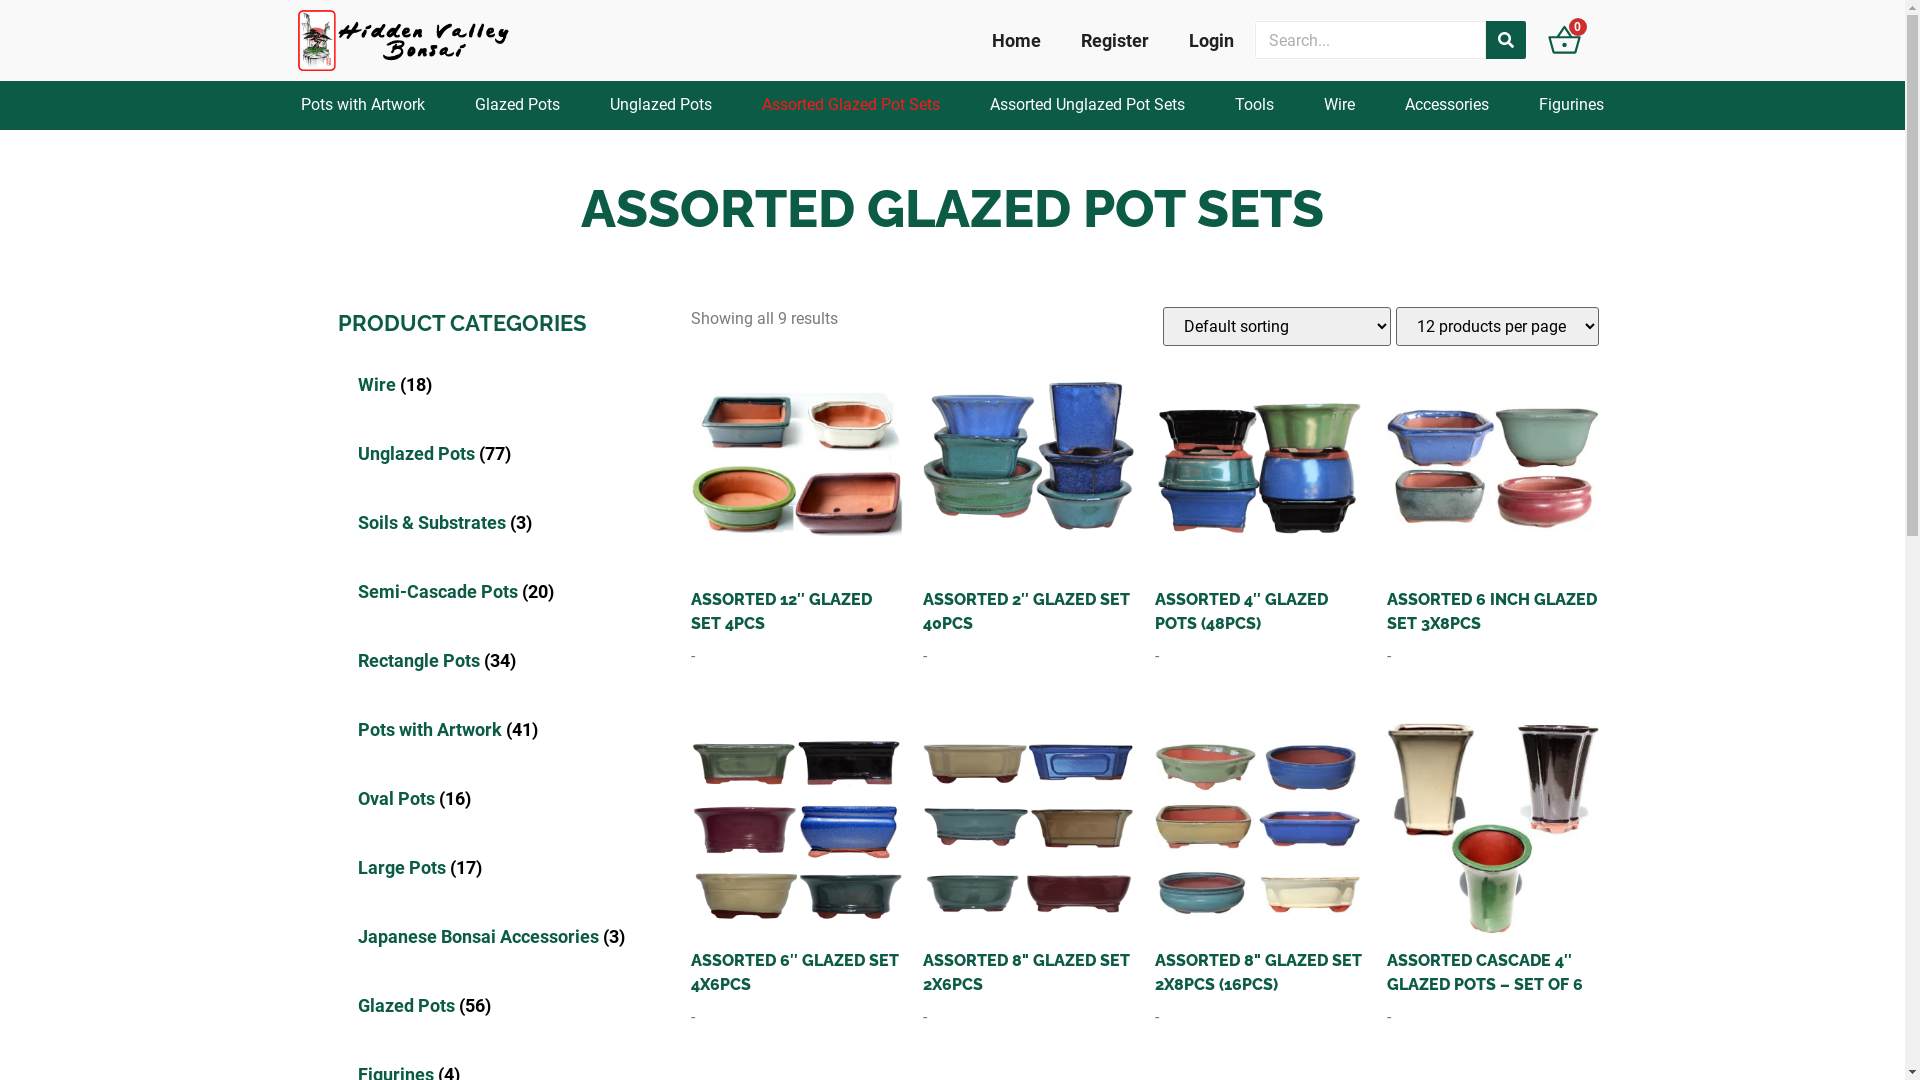  I want to click on Search, so click(1506, 40).